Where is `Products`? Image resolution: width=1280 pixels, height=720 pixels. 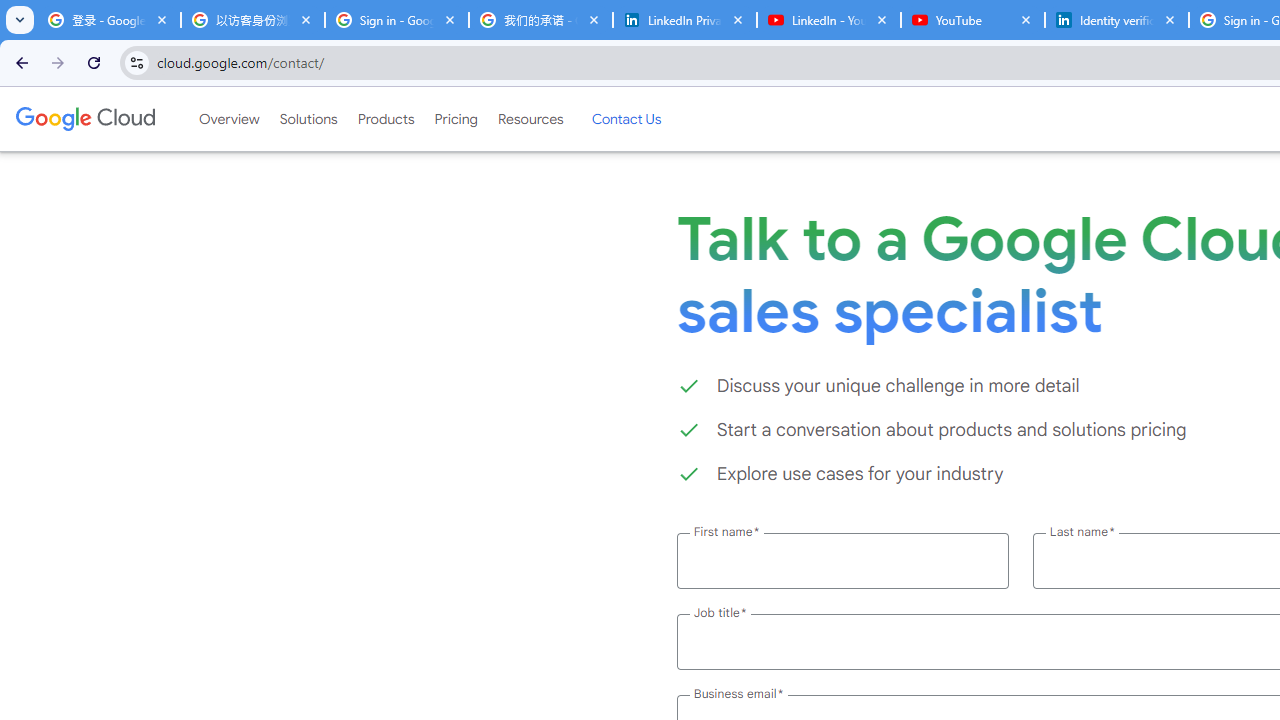
Products is located at coordinates (386, 119).